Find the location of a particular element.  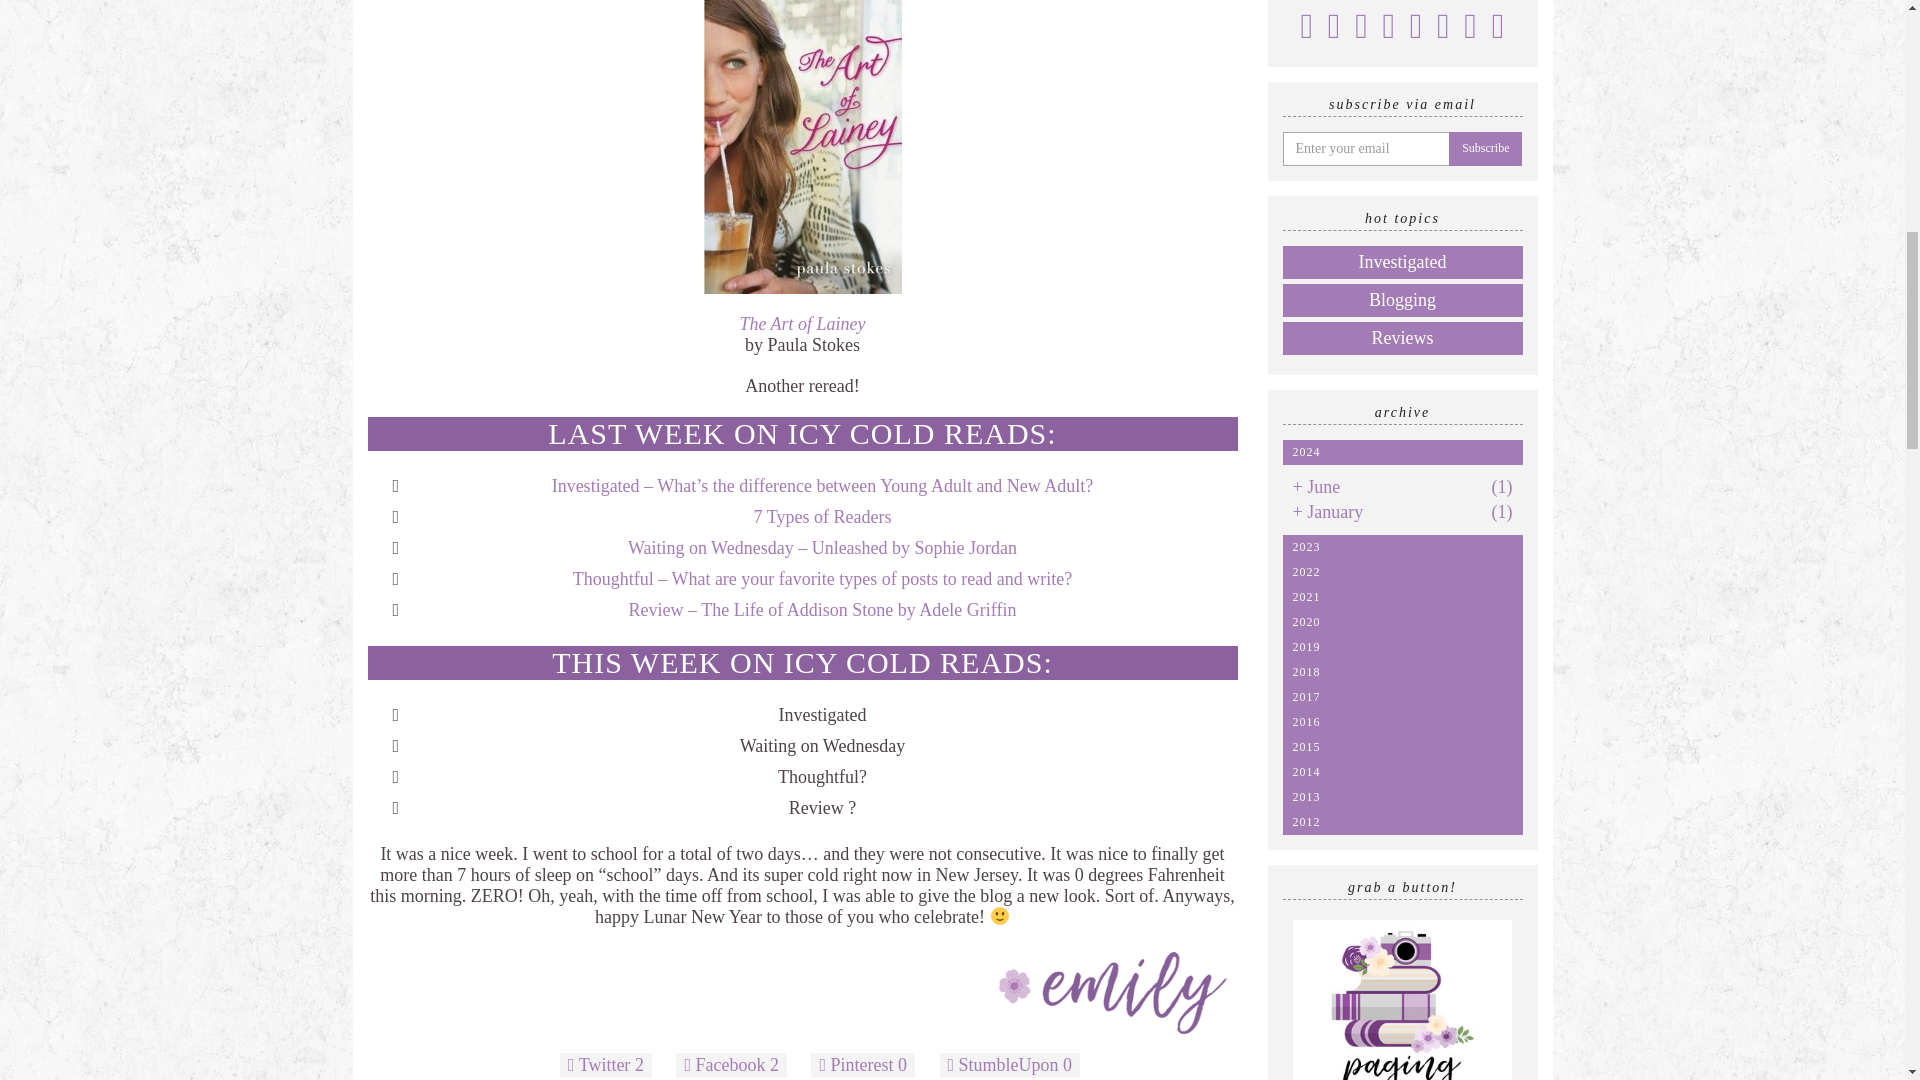

The Art of Lainey is located at coordinates (802, 324).